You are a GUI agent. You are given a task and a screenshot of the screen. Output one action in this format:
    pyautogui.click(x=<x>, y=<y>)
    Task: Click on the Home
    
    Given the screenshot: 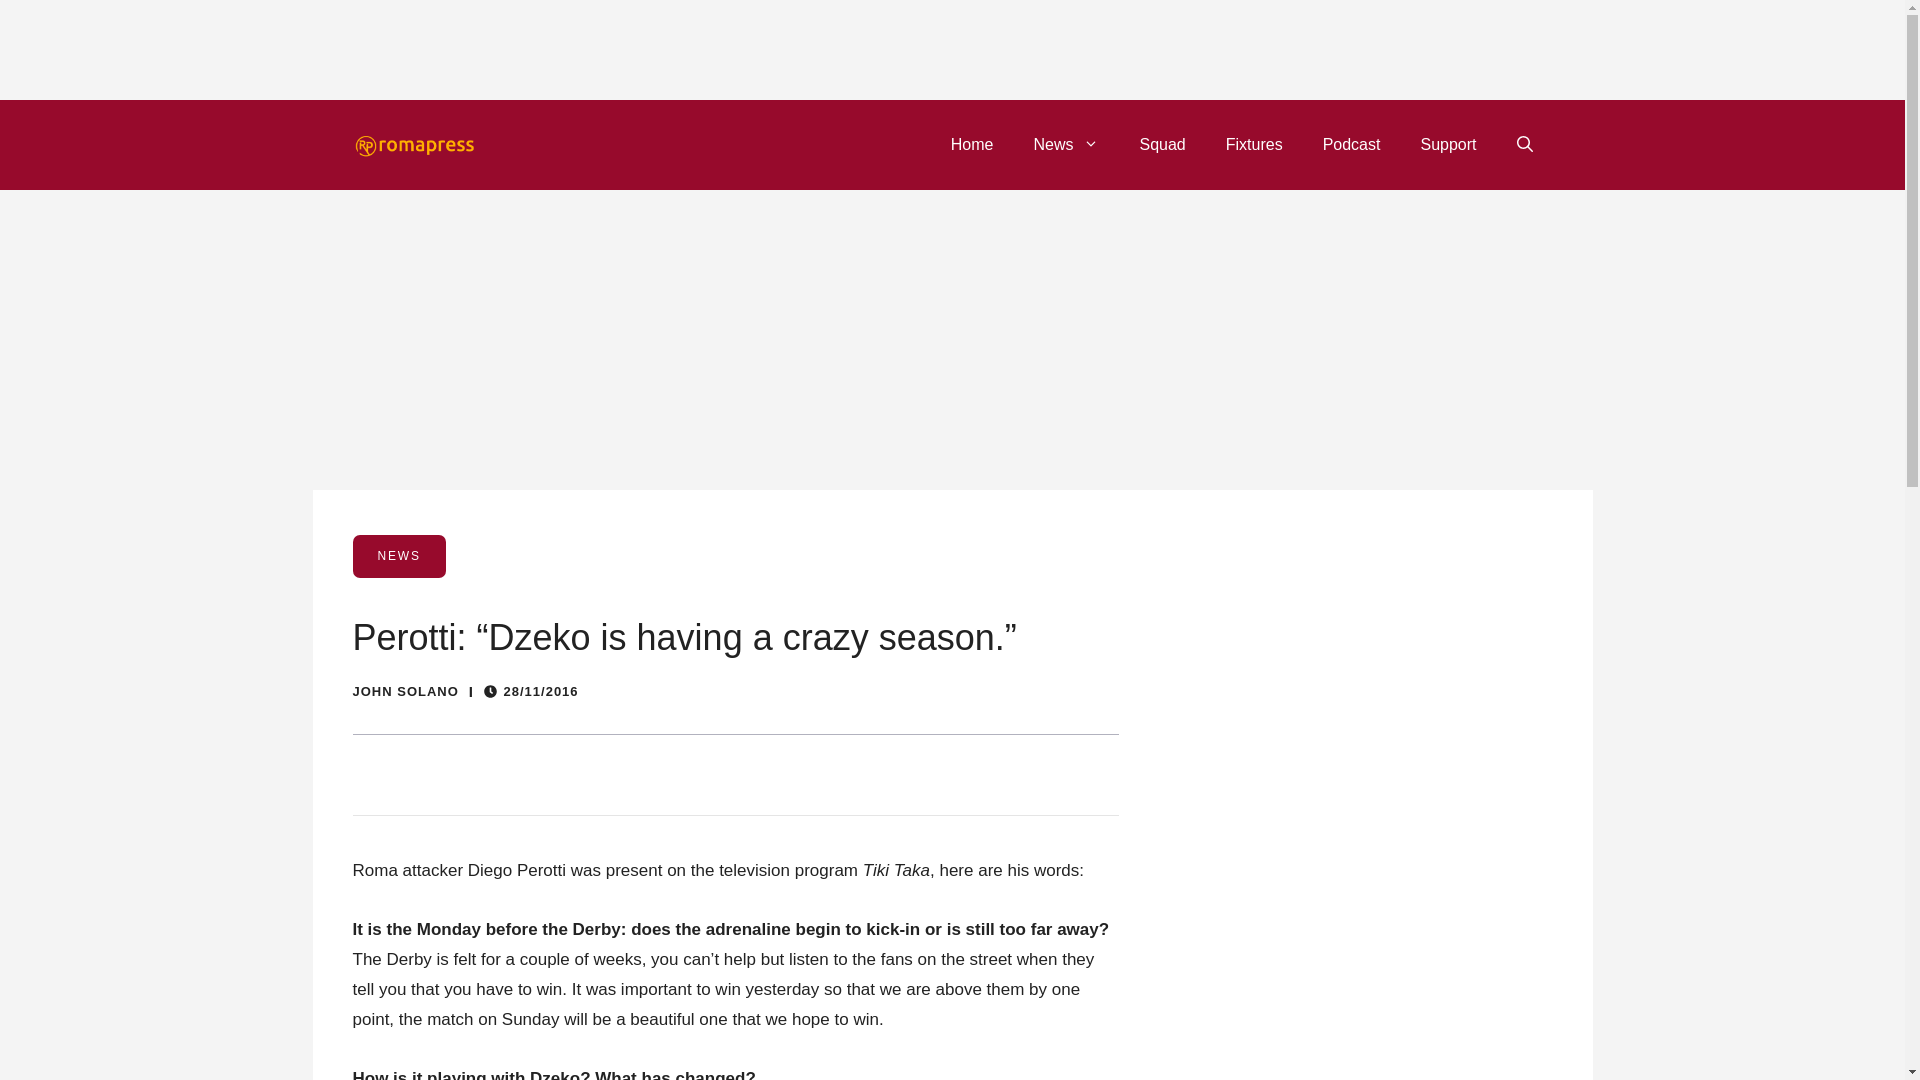 What is the action you would take?
    pyautogui.click(x=972, y=144)
    